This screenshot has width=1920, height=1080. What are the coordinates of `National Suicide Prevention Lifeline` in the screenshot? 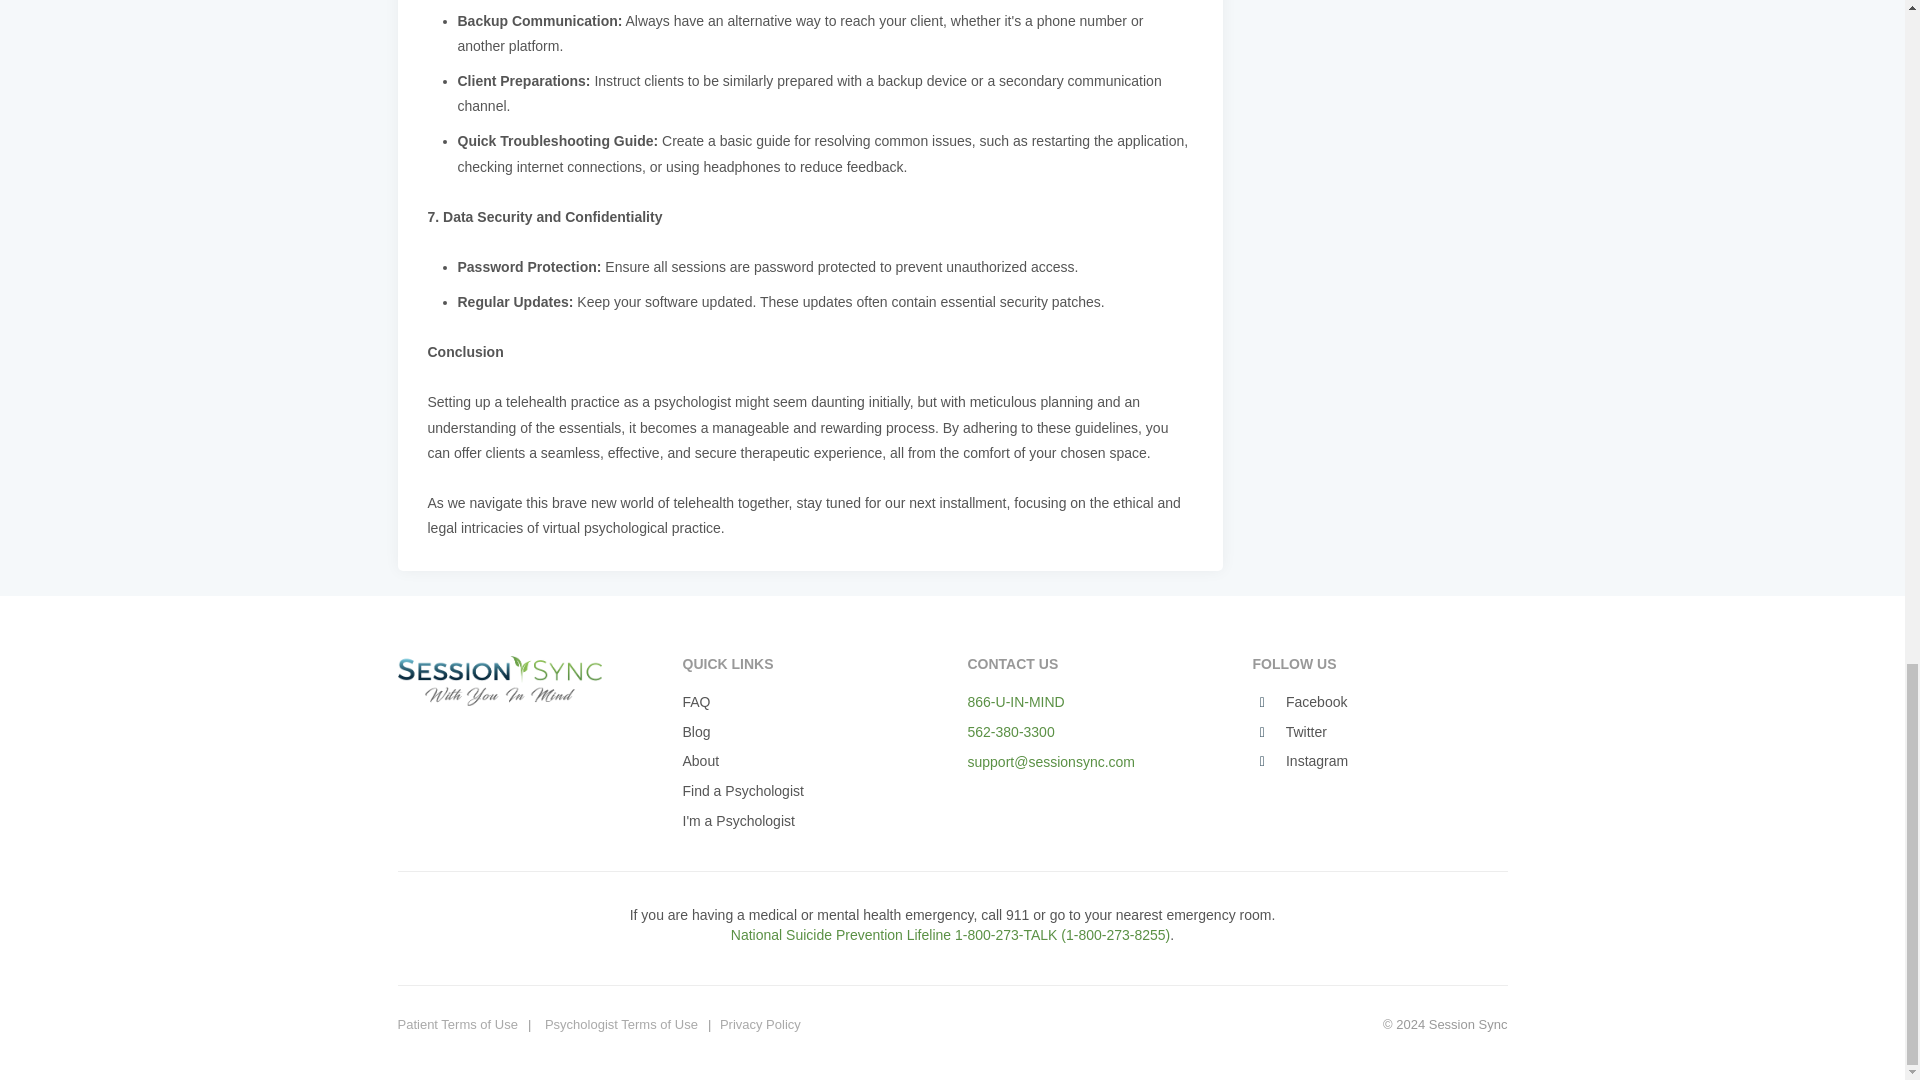 It's located at (1002, 944).